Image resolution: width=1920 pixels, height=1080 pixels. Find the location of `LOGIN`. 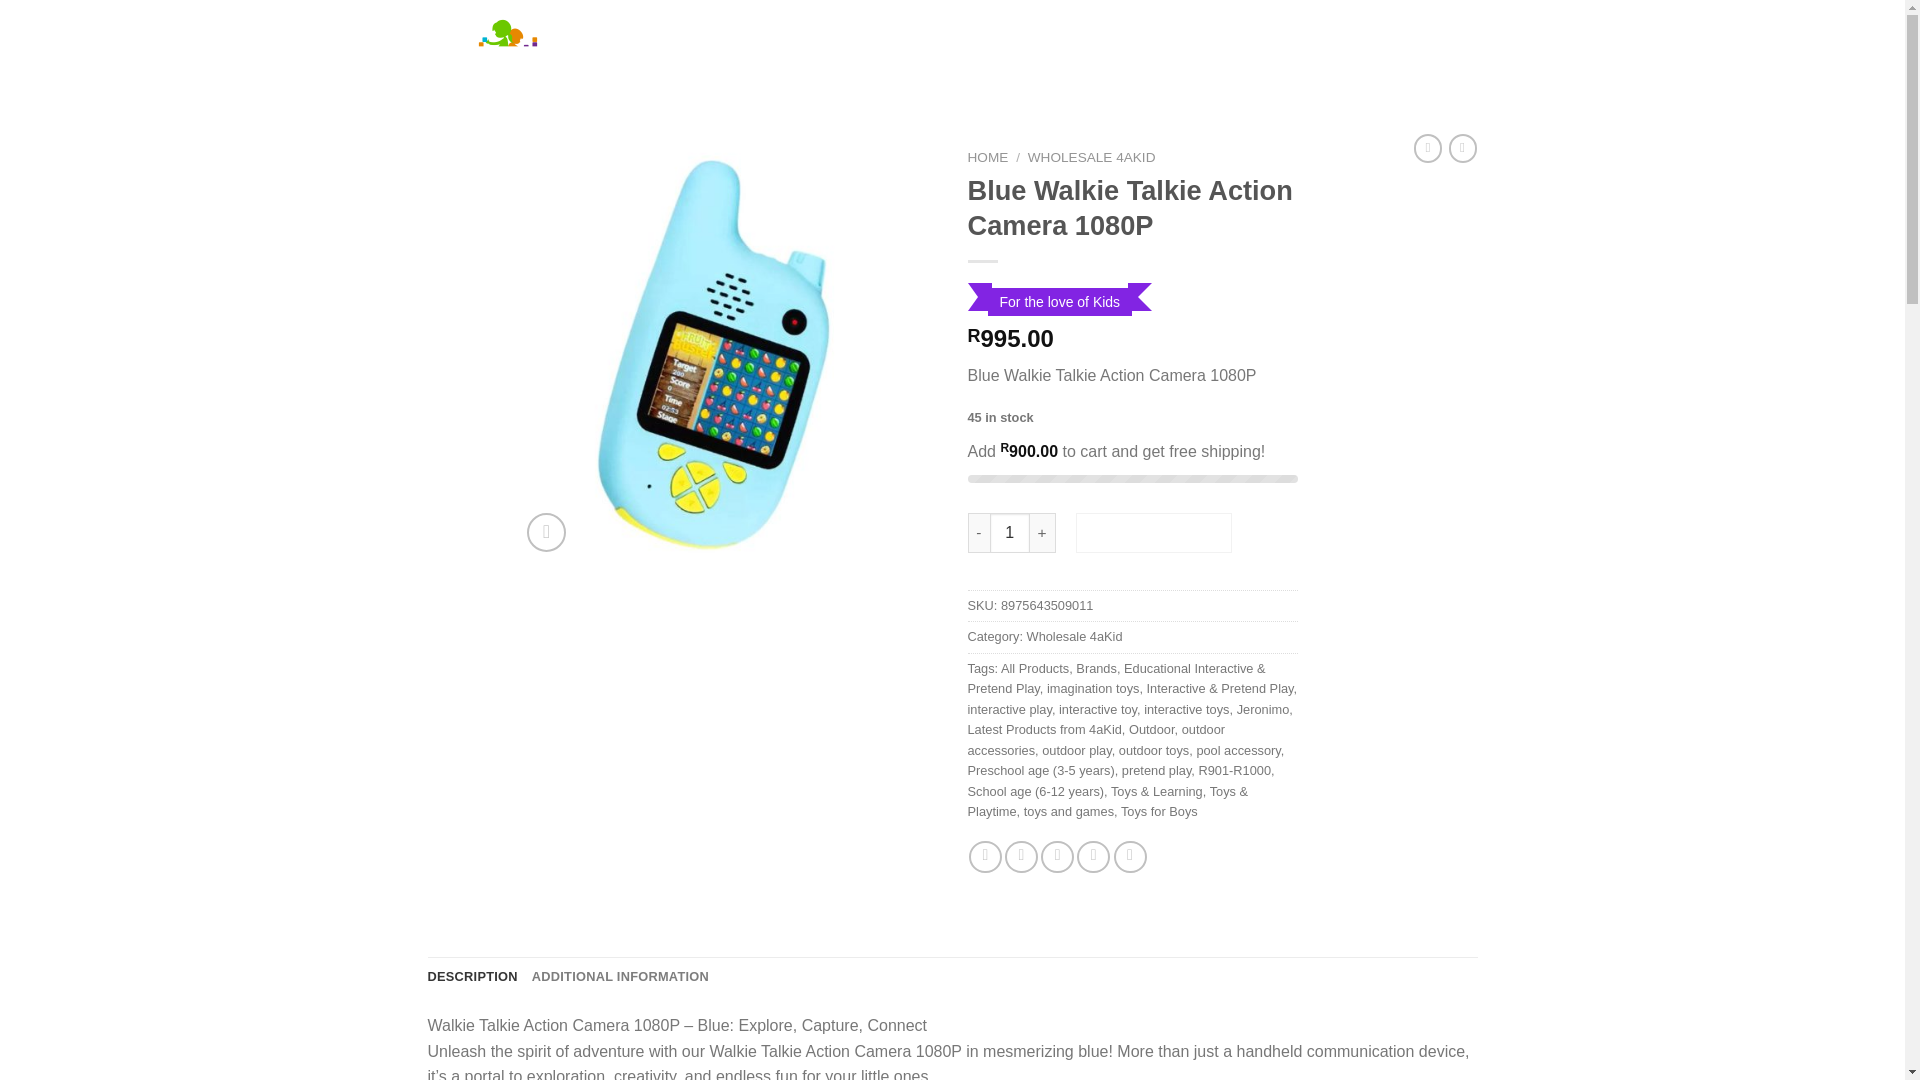

LOGIN is located at coordinates (1270, 37).